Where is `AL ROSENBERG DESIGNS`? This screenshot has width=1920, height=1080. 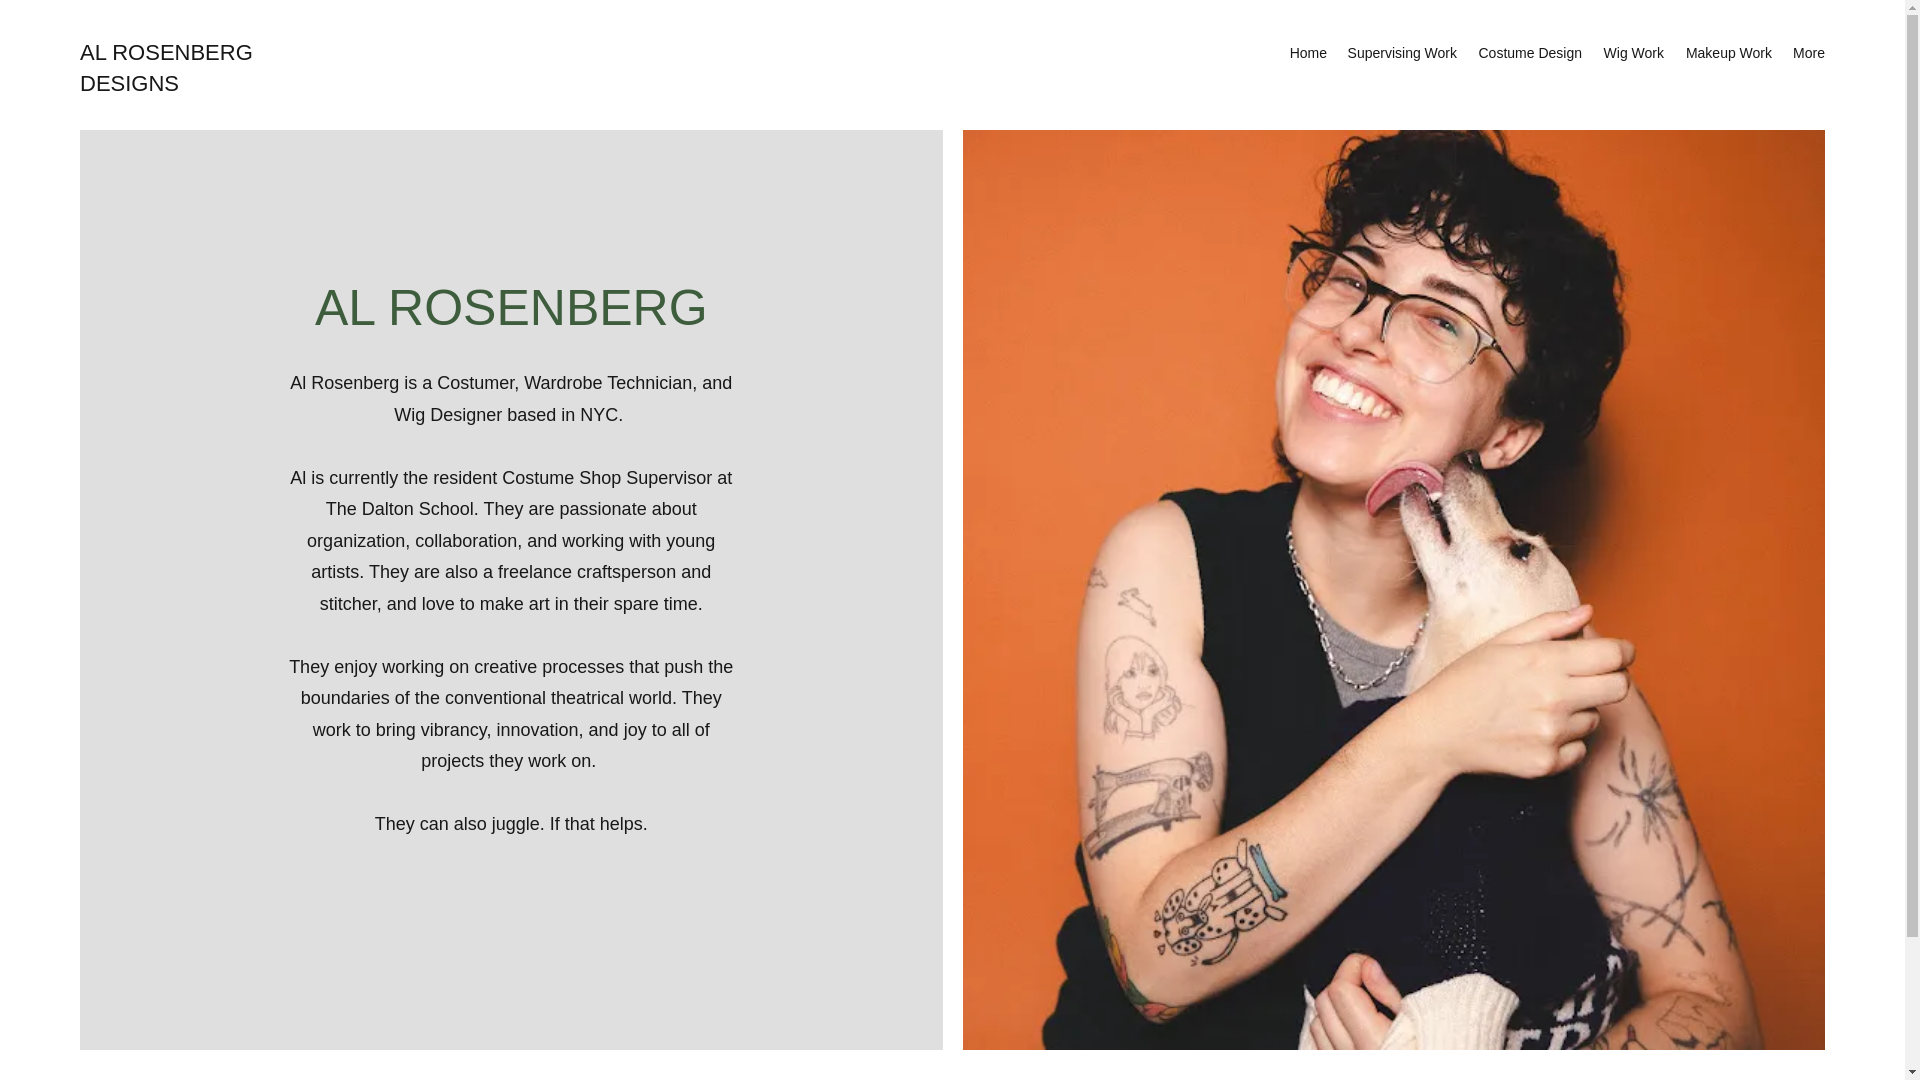
AL ROSENBERG DESIGNS is located at coordinates (166, 68).